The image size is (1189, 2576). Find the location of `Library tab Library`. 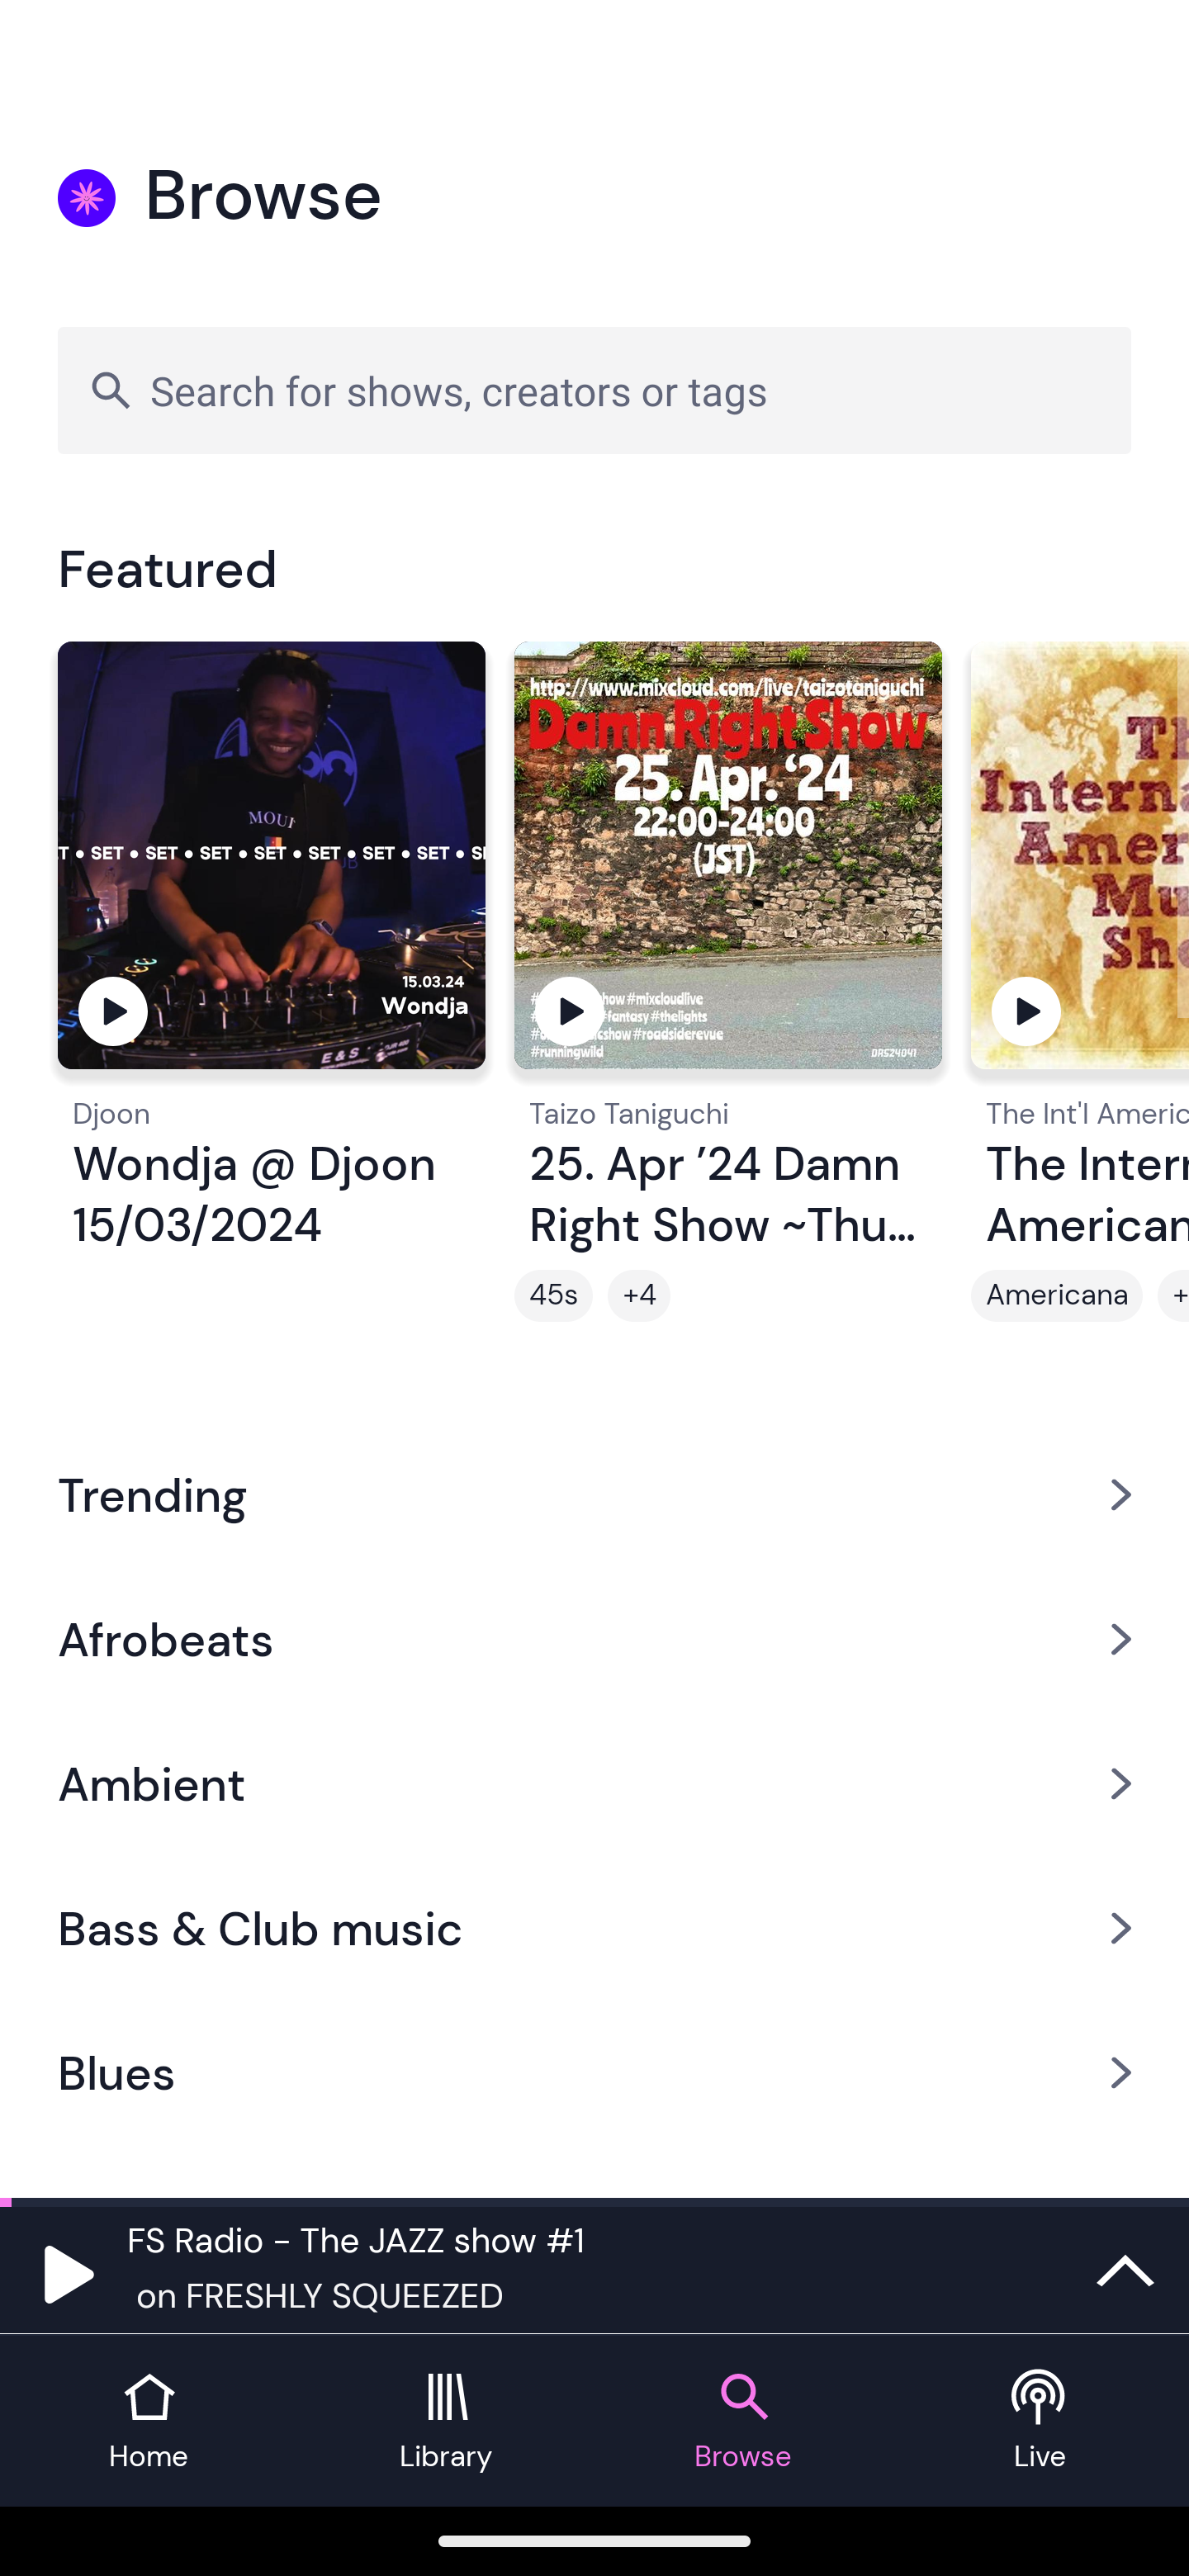

Library tab Library is located at coordinates (446, 2421).